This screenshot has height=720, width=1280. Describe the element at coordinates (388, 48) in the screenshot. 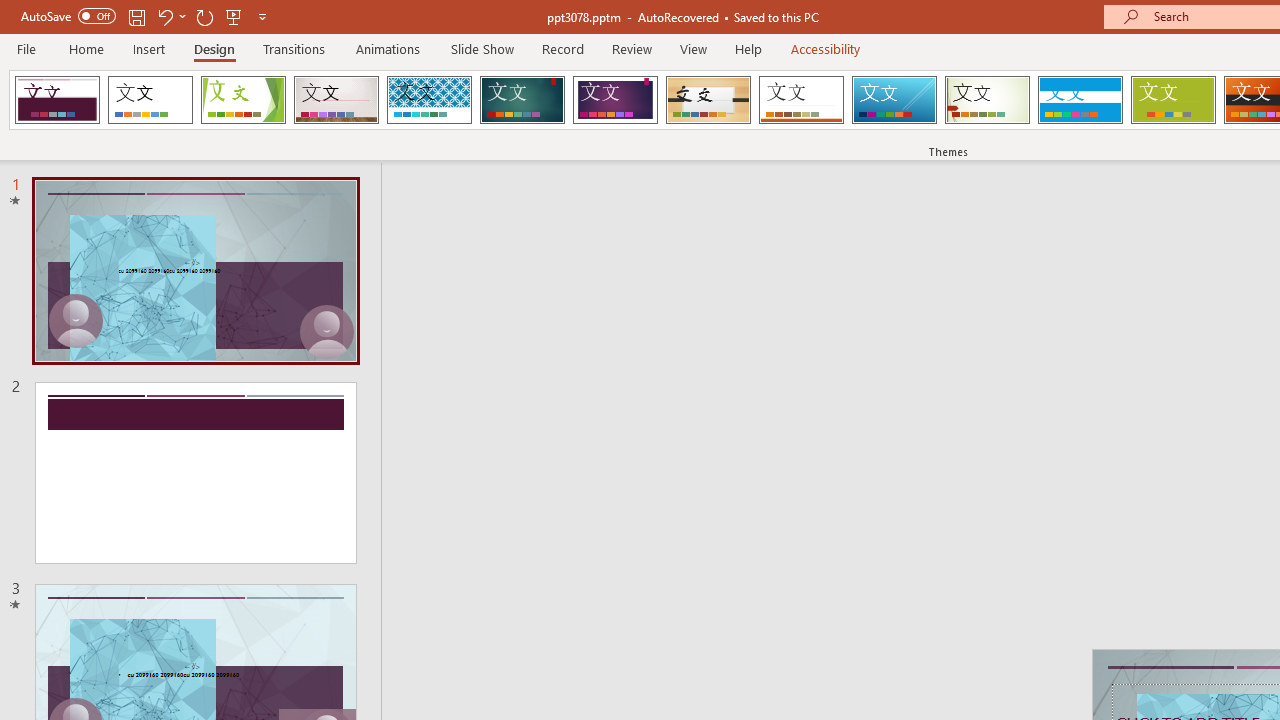

I see `Animations` at that location.